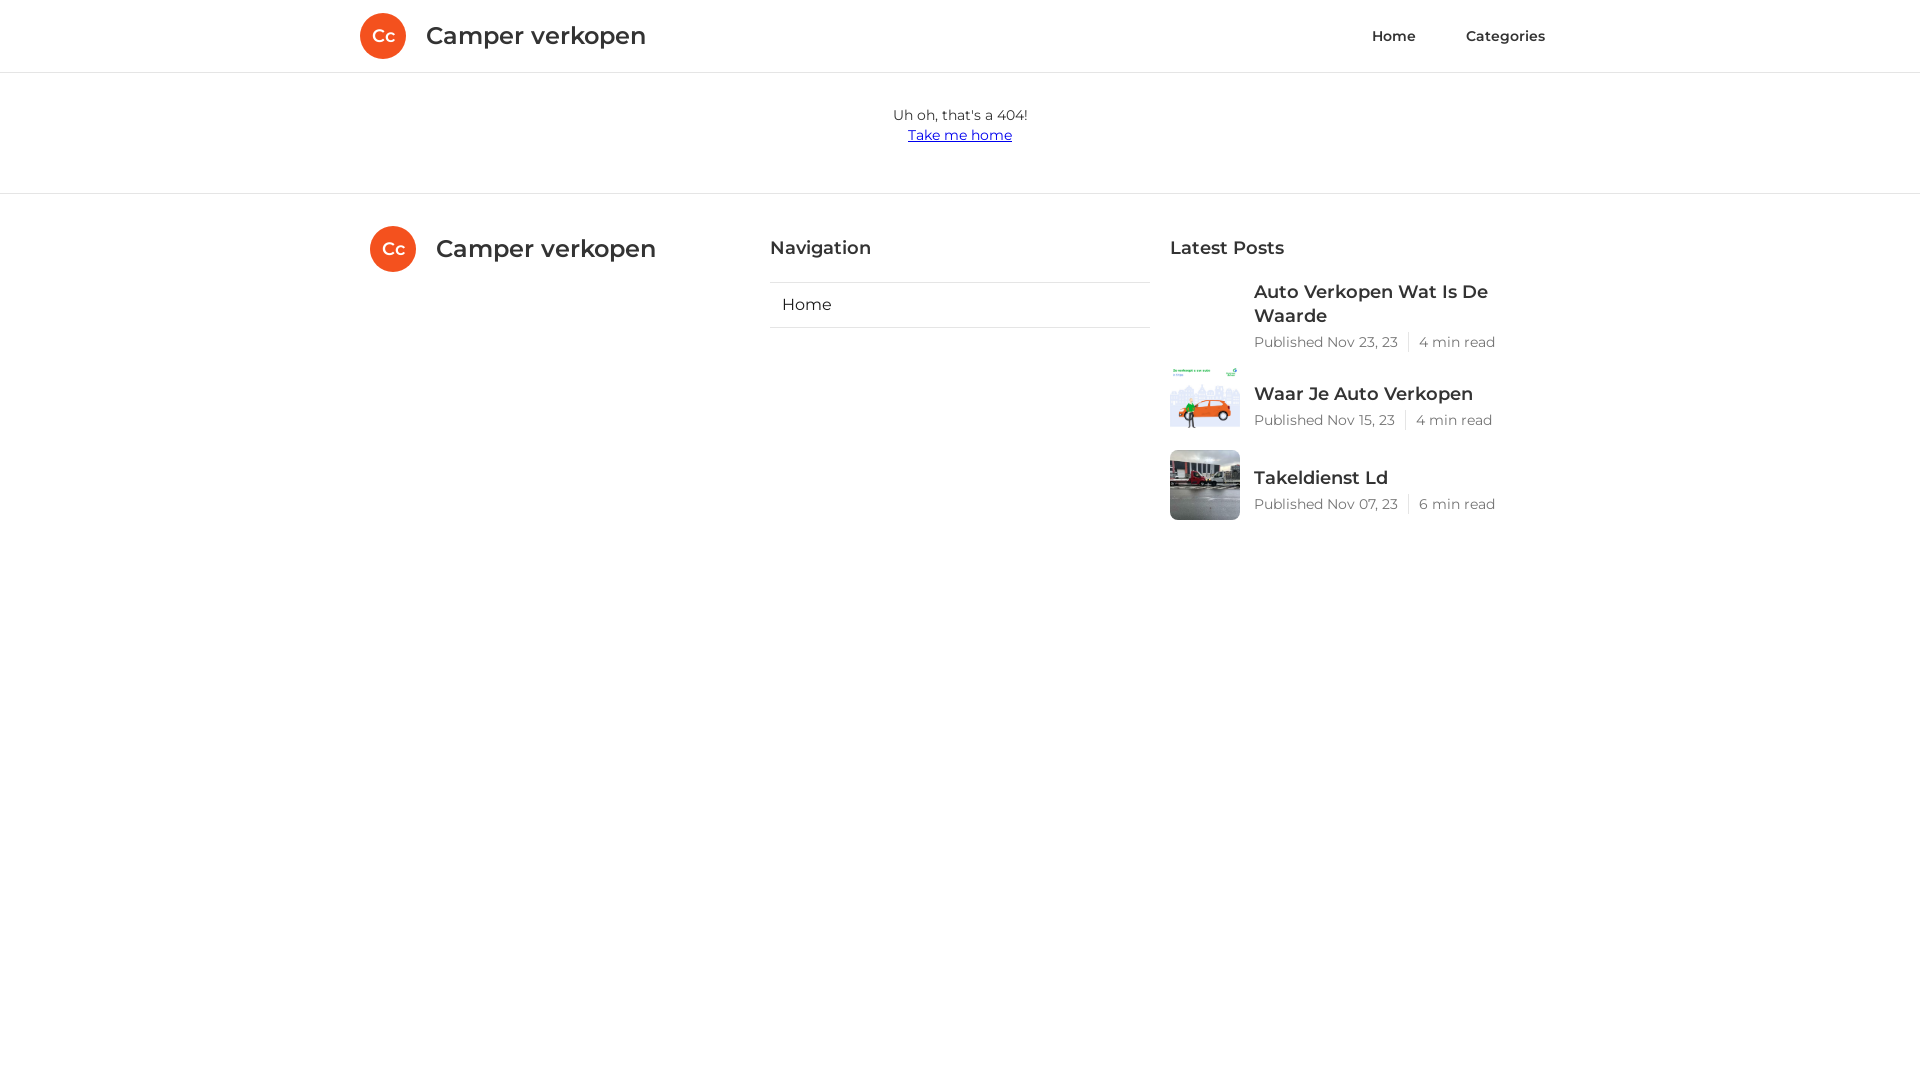  I want to click on Auto Verkopen Wat Is De Waarde, so click(1402, 304).